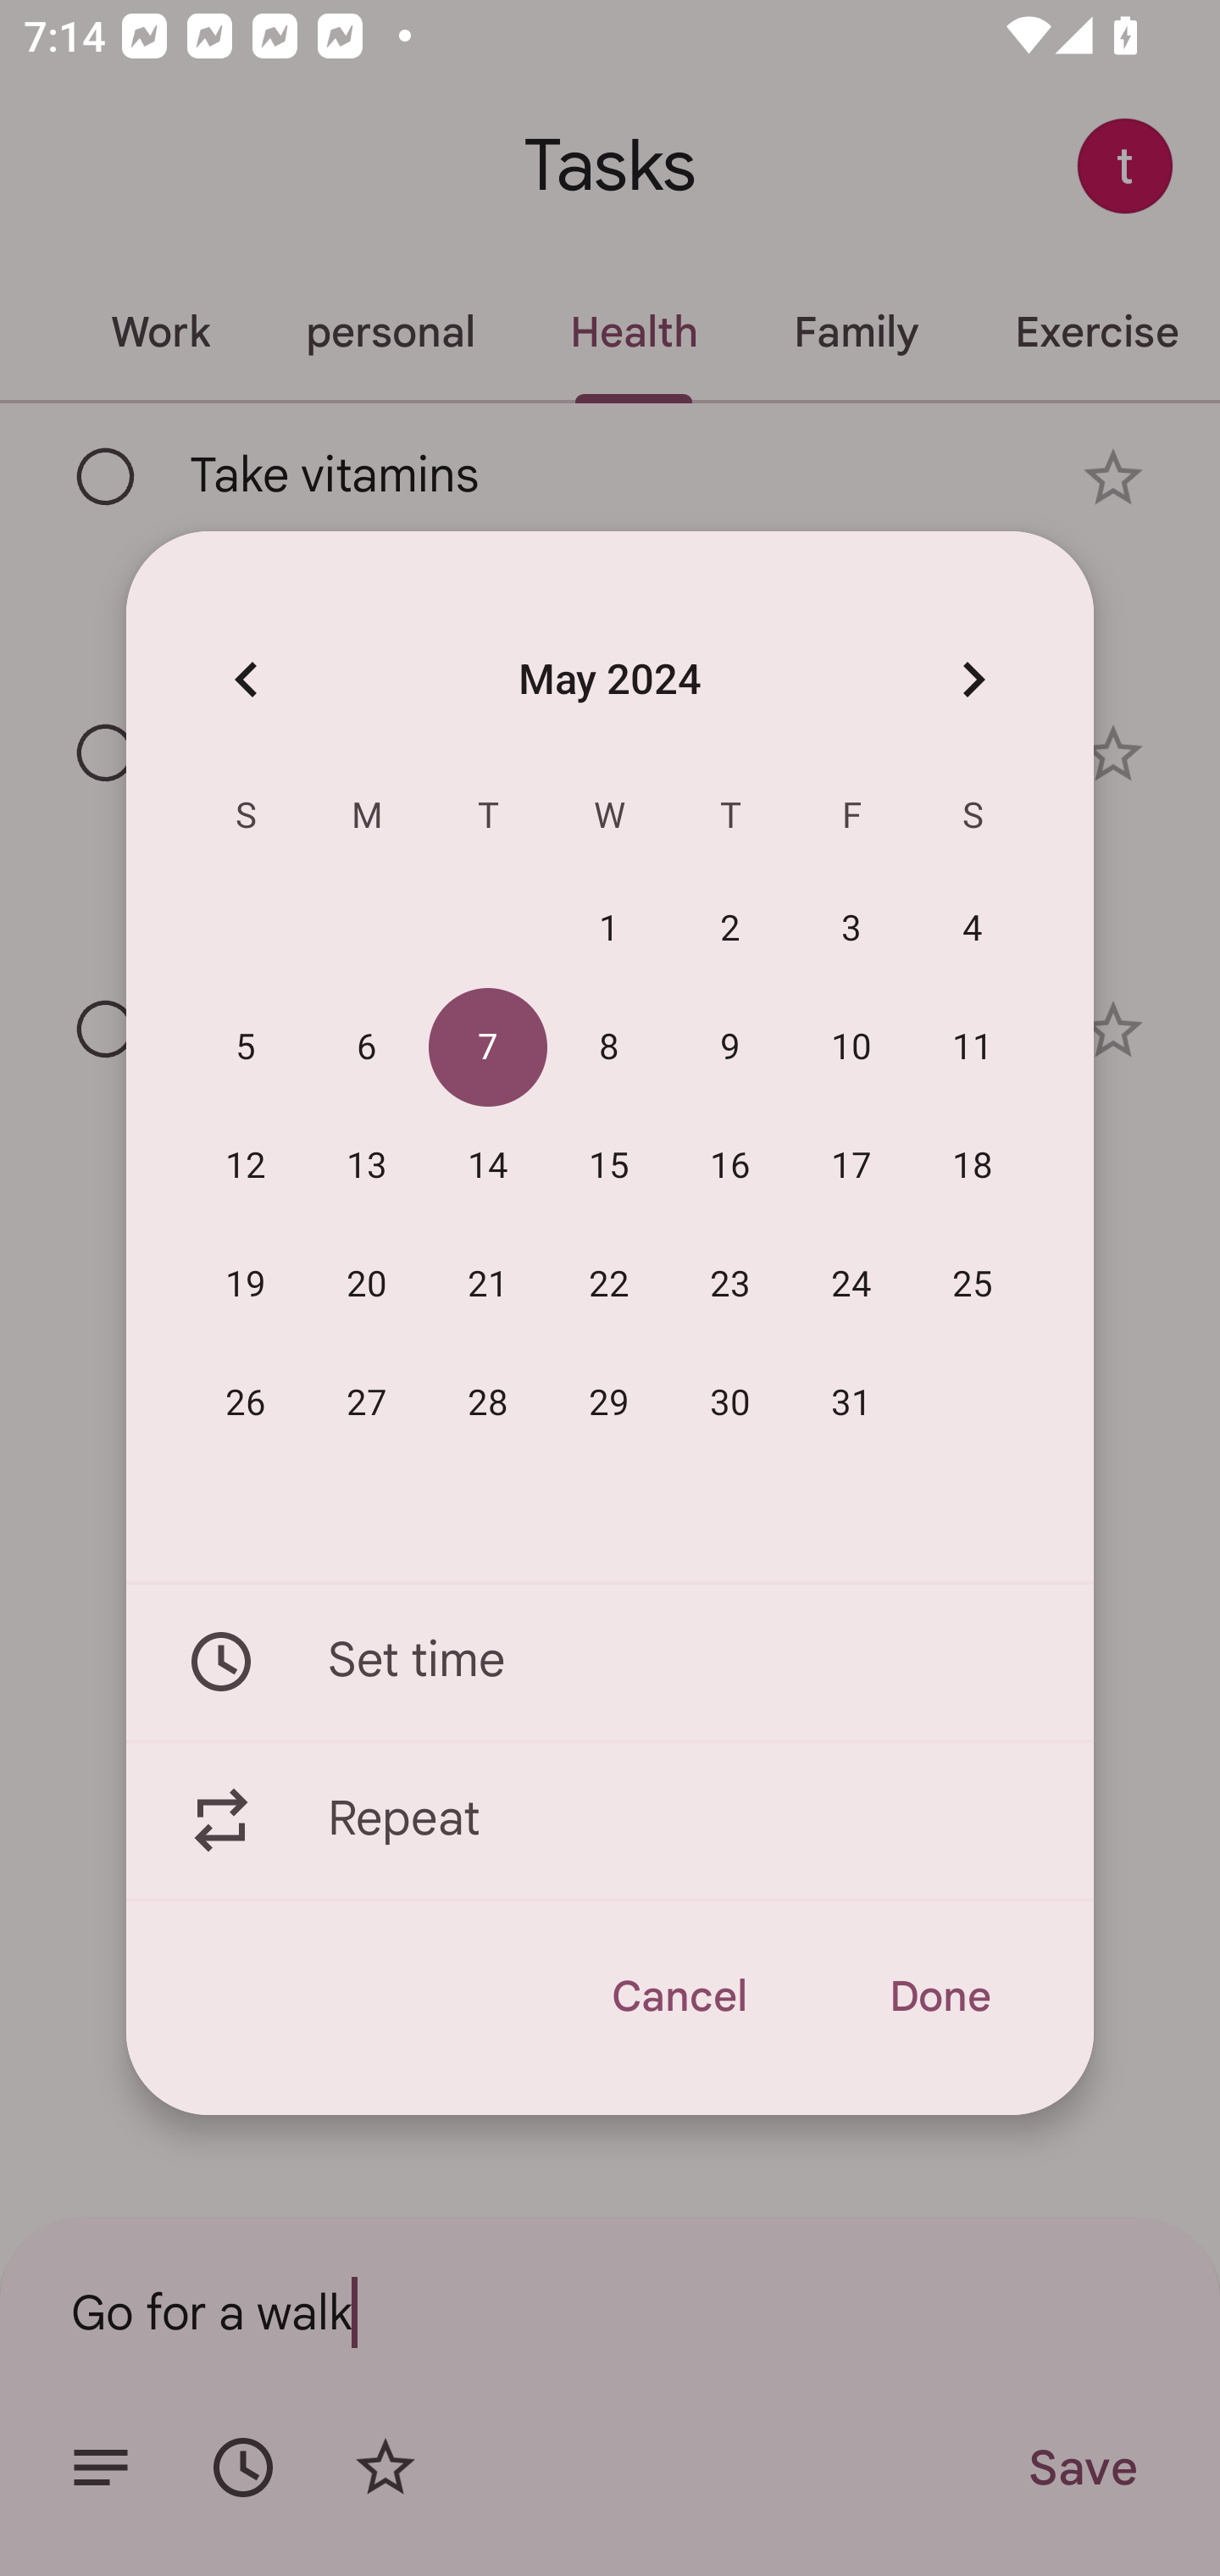 This screenshot has width=1220, height=2576. What do you see at coordinates (488, 1403) in the screenshot?
I see `28 28 May 2024` at bounding box center [488, 1403].